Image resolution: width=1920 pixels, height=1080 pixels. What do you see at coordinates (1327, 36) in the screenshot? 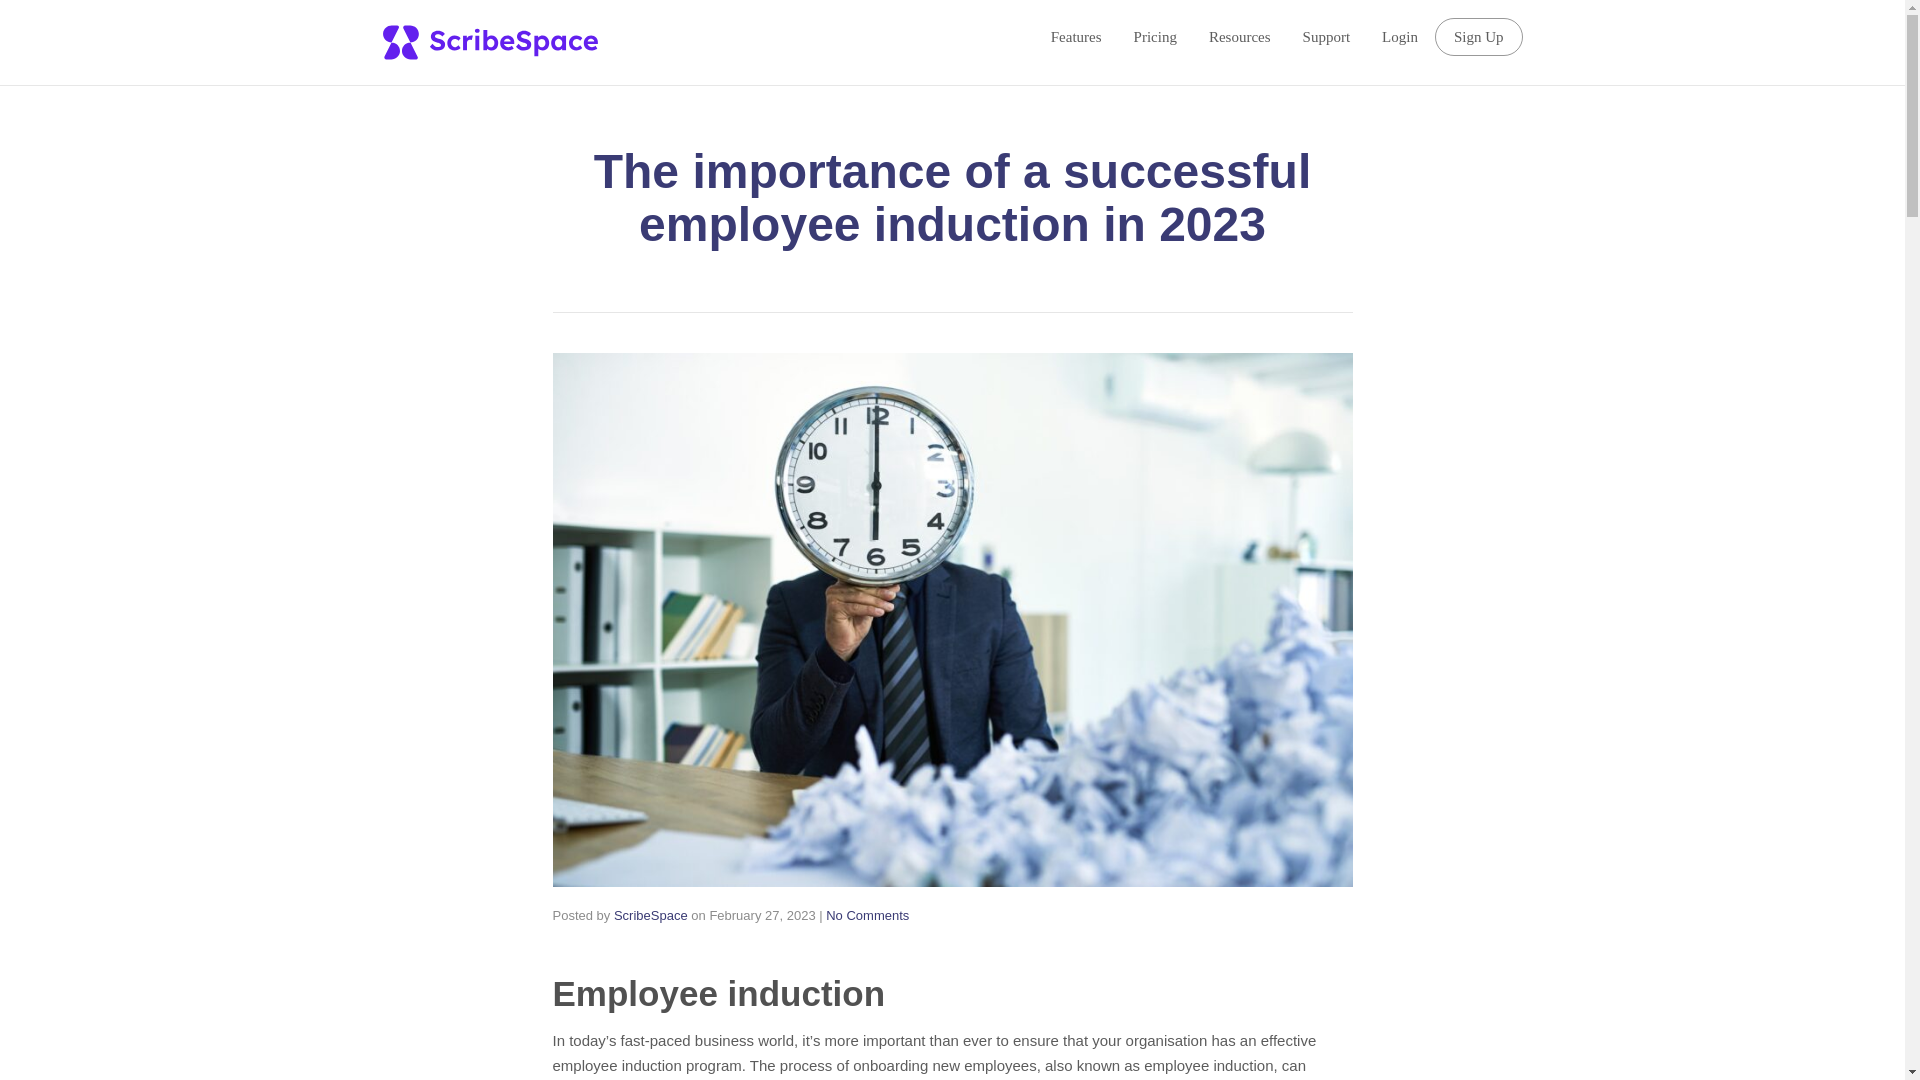
I see `Support` at bounding box center [1327, 36].